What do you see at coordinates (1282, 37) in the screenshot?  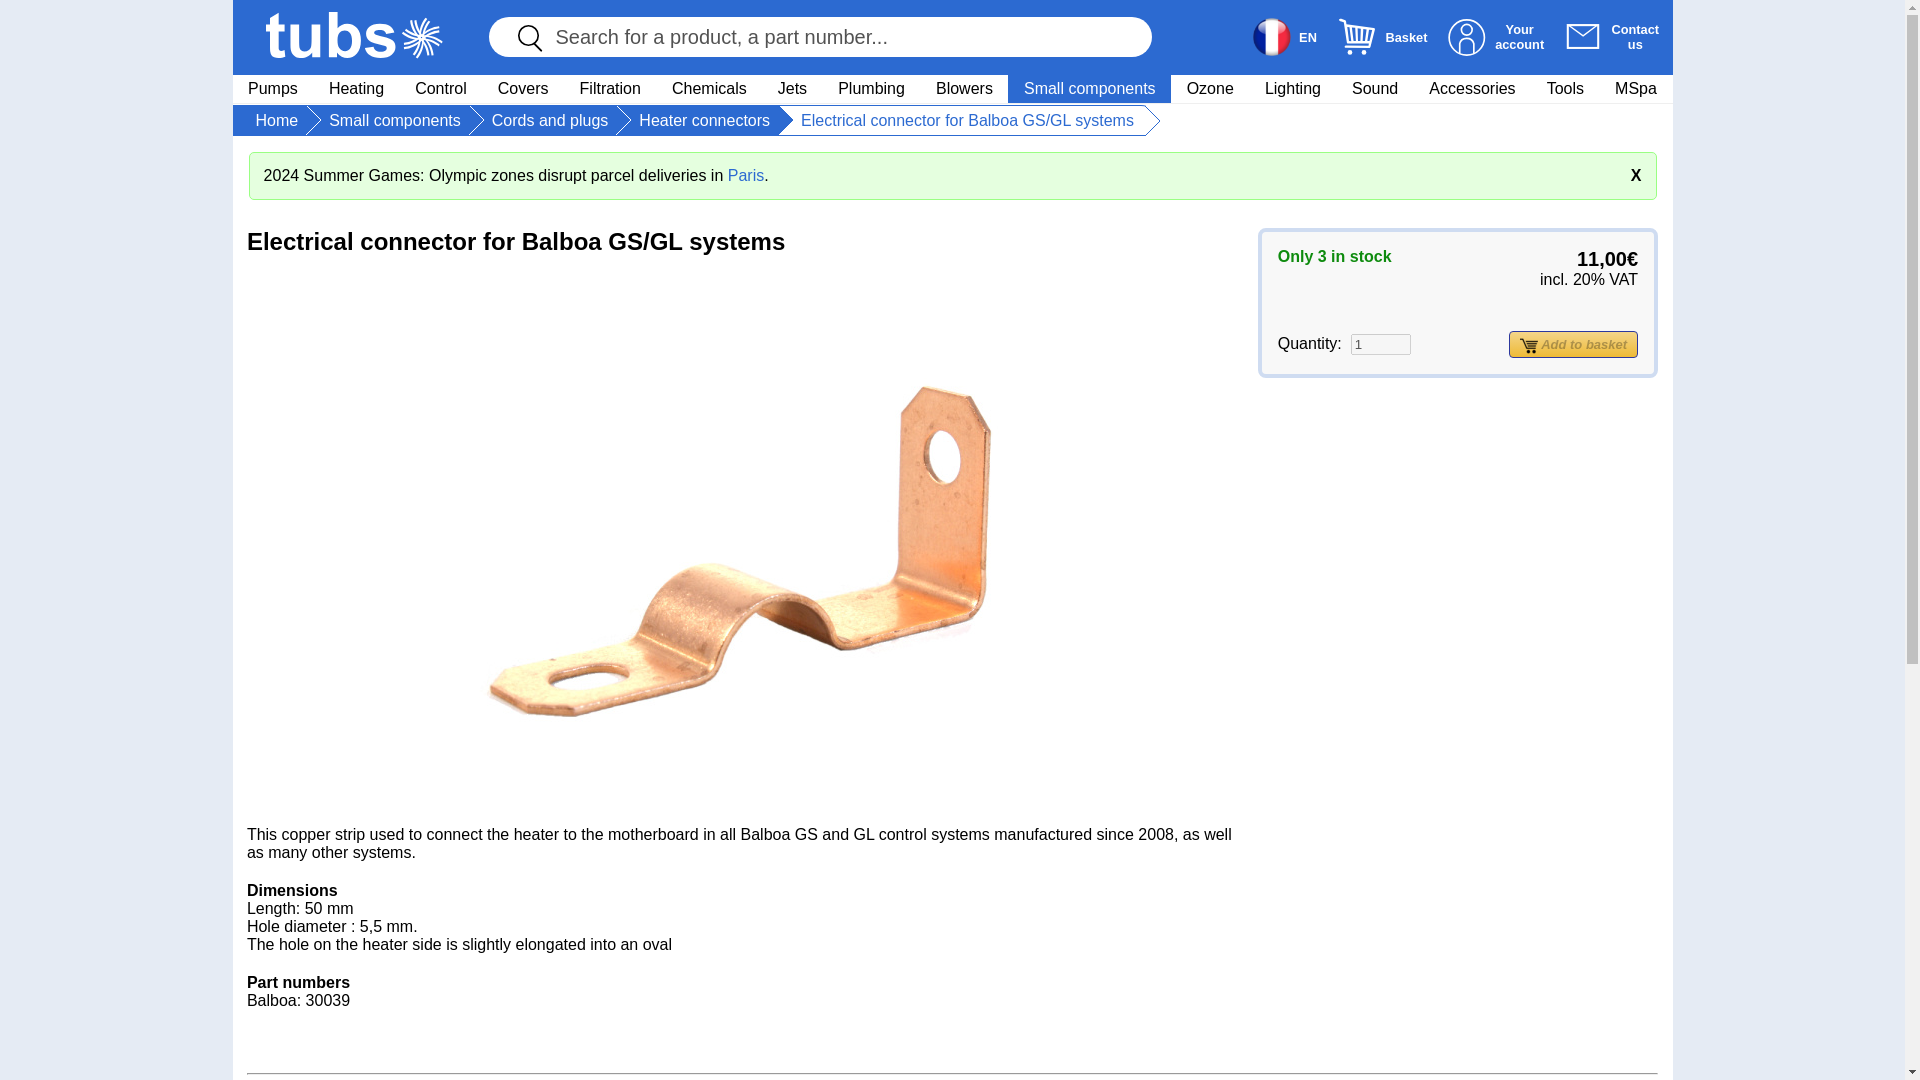 I see `EN` at bounding box center [1282, 37].